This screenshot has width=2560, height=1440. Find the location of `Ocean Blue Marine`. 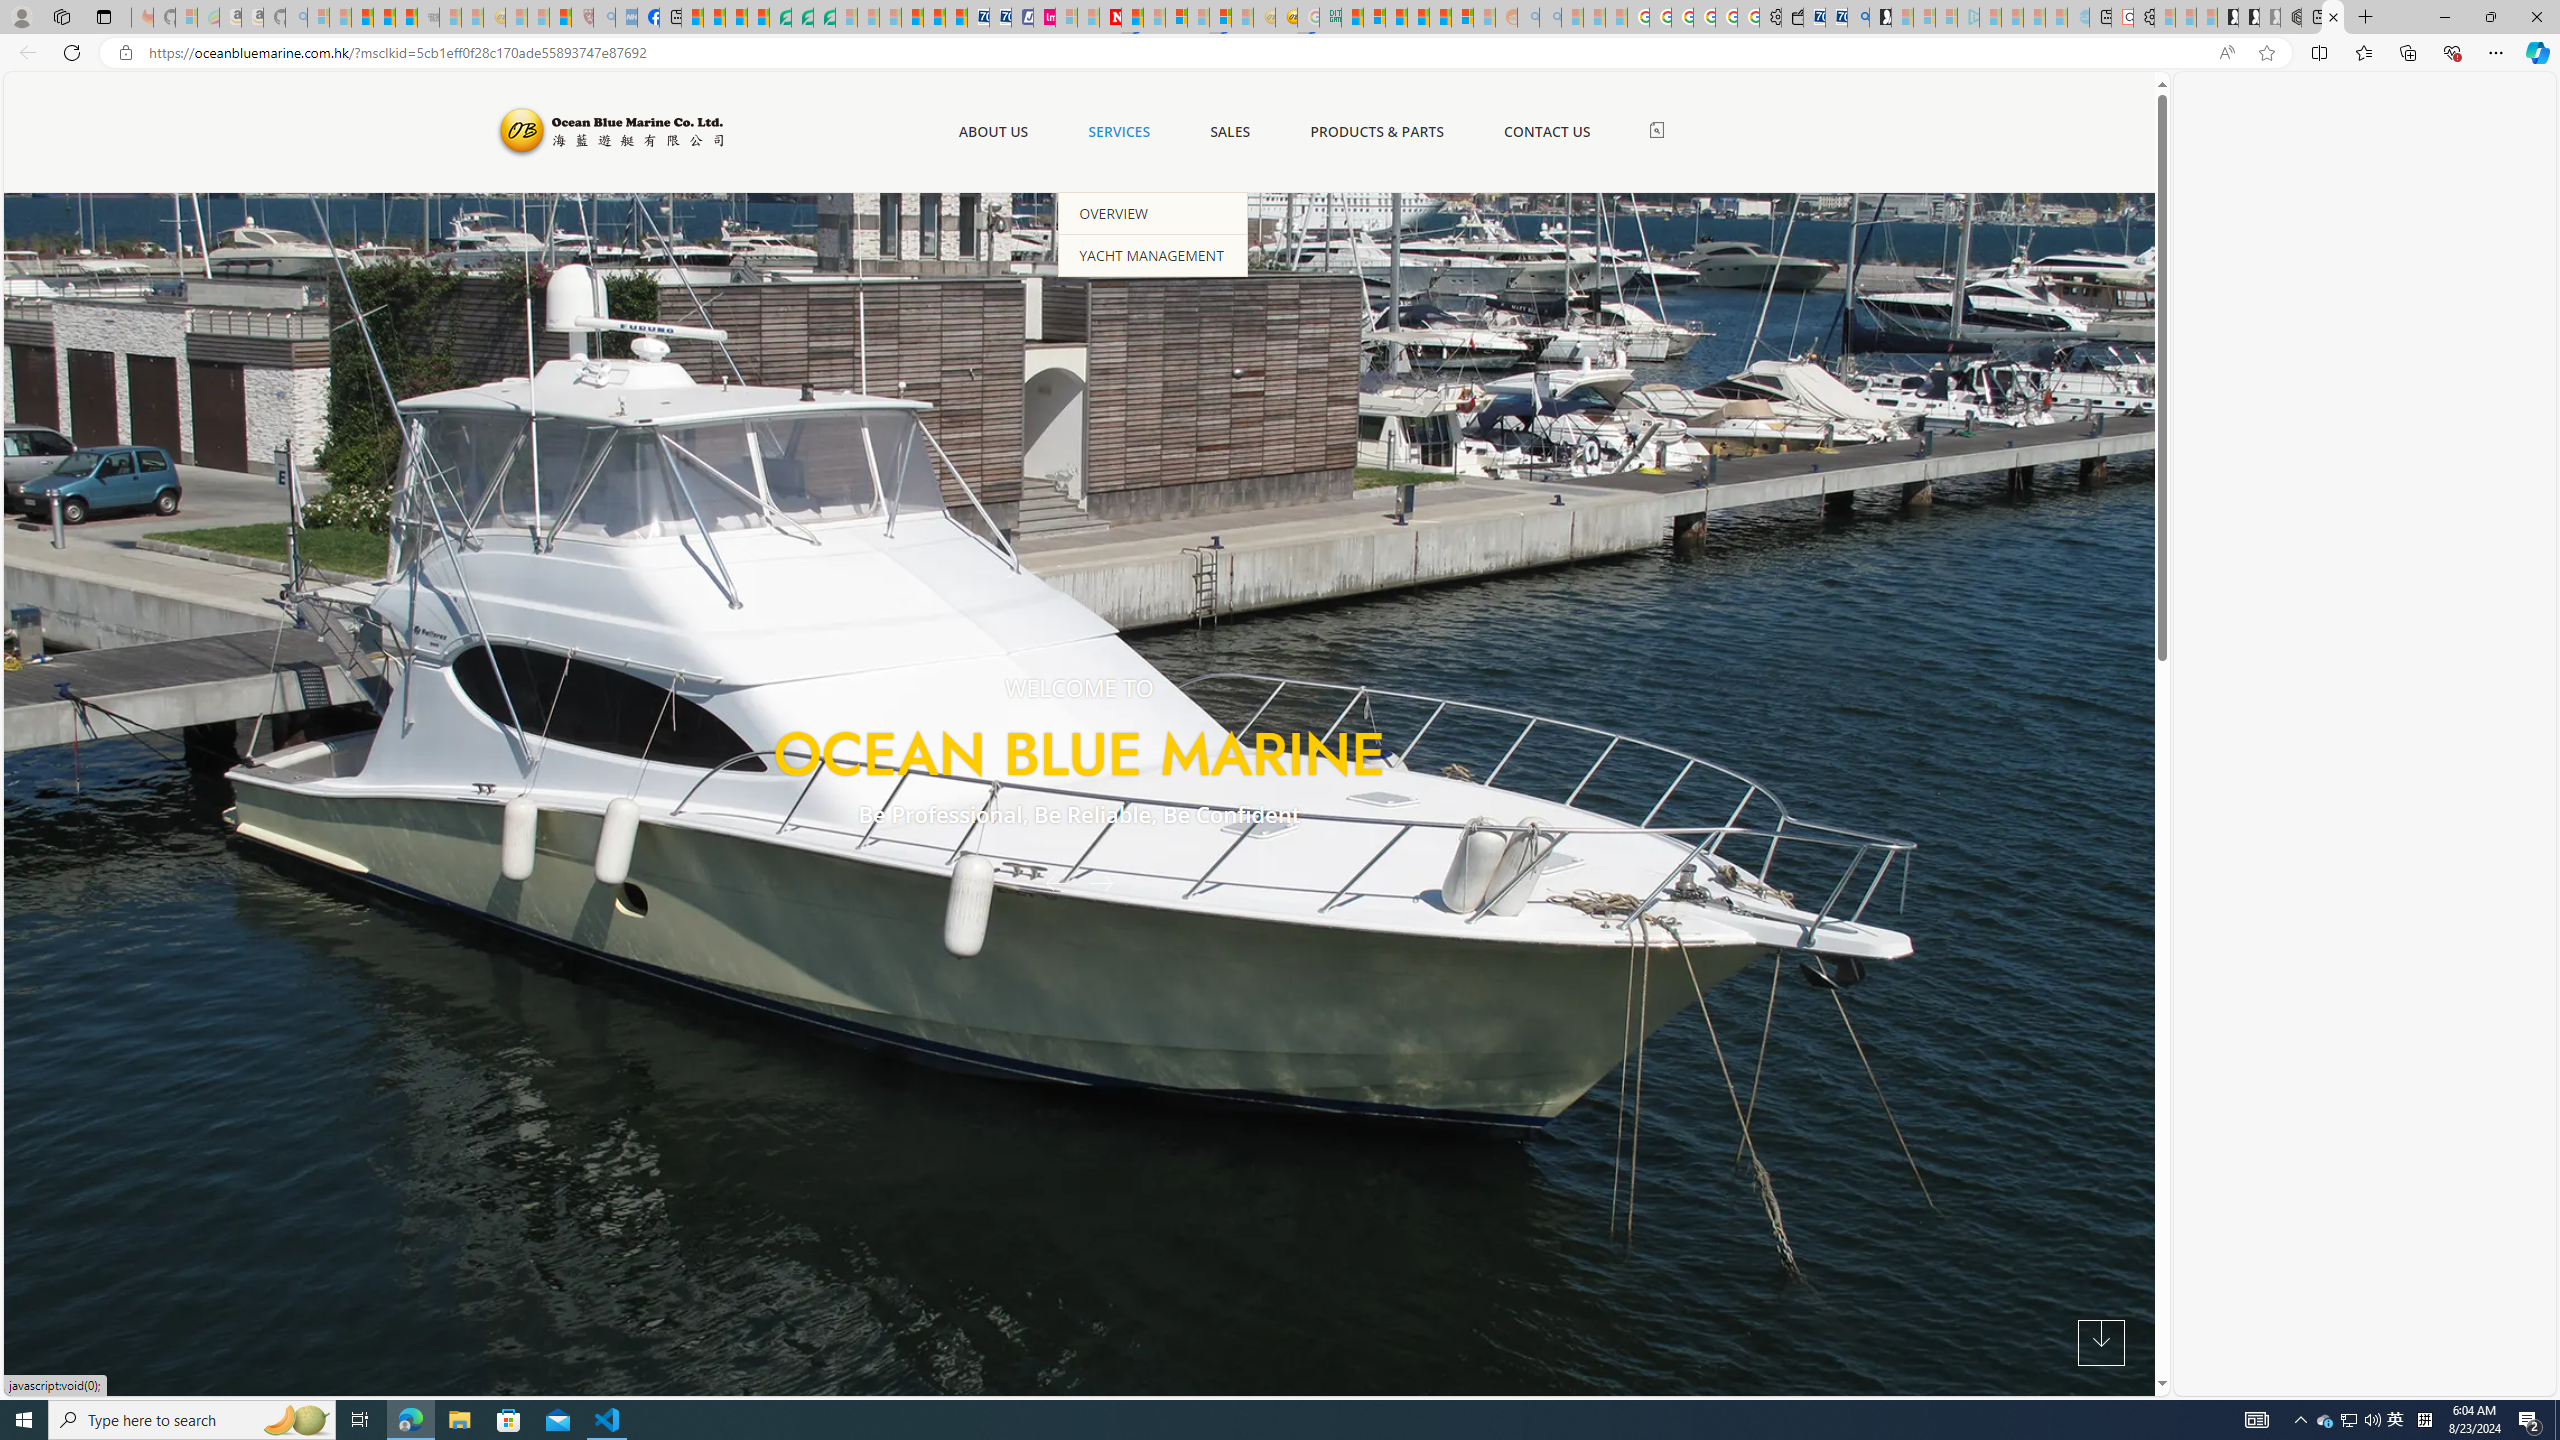

Ocean Blue Marine is located at coordinates (608, 132).